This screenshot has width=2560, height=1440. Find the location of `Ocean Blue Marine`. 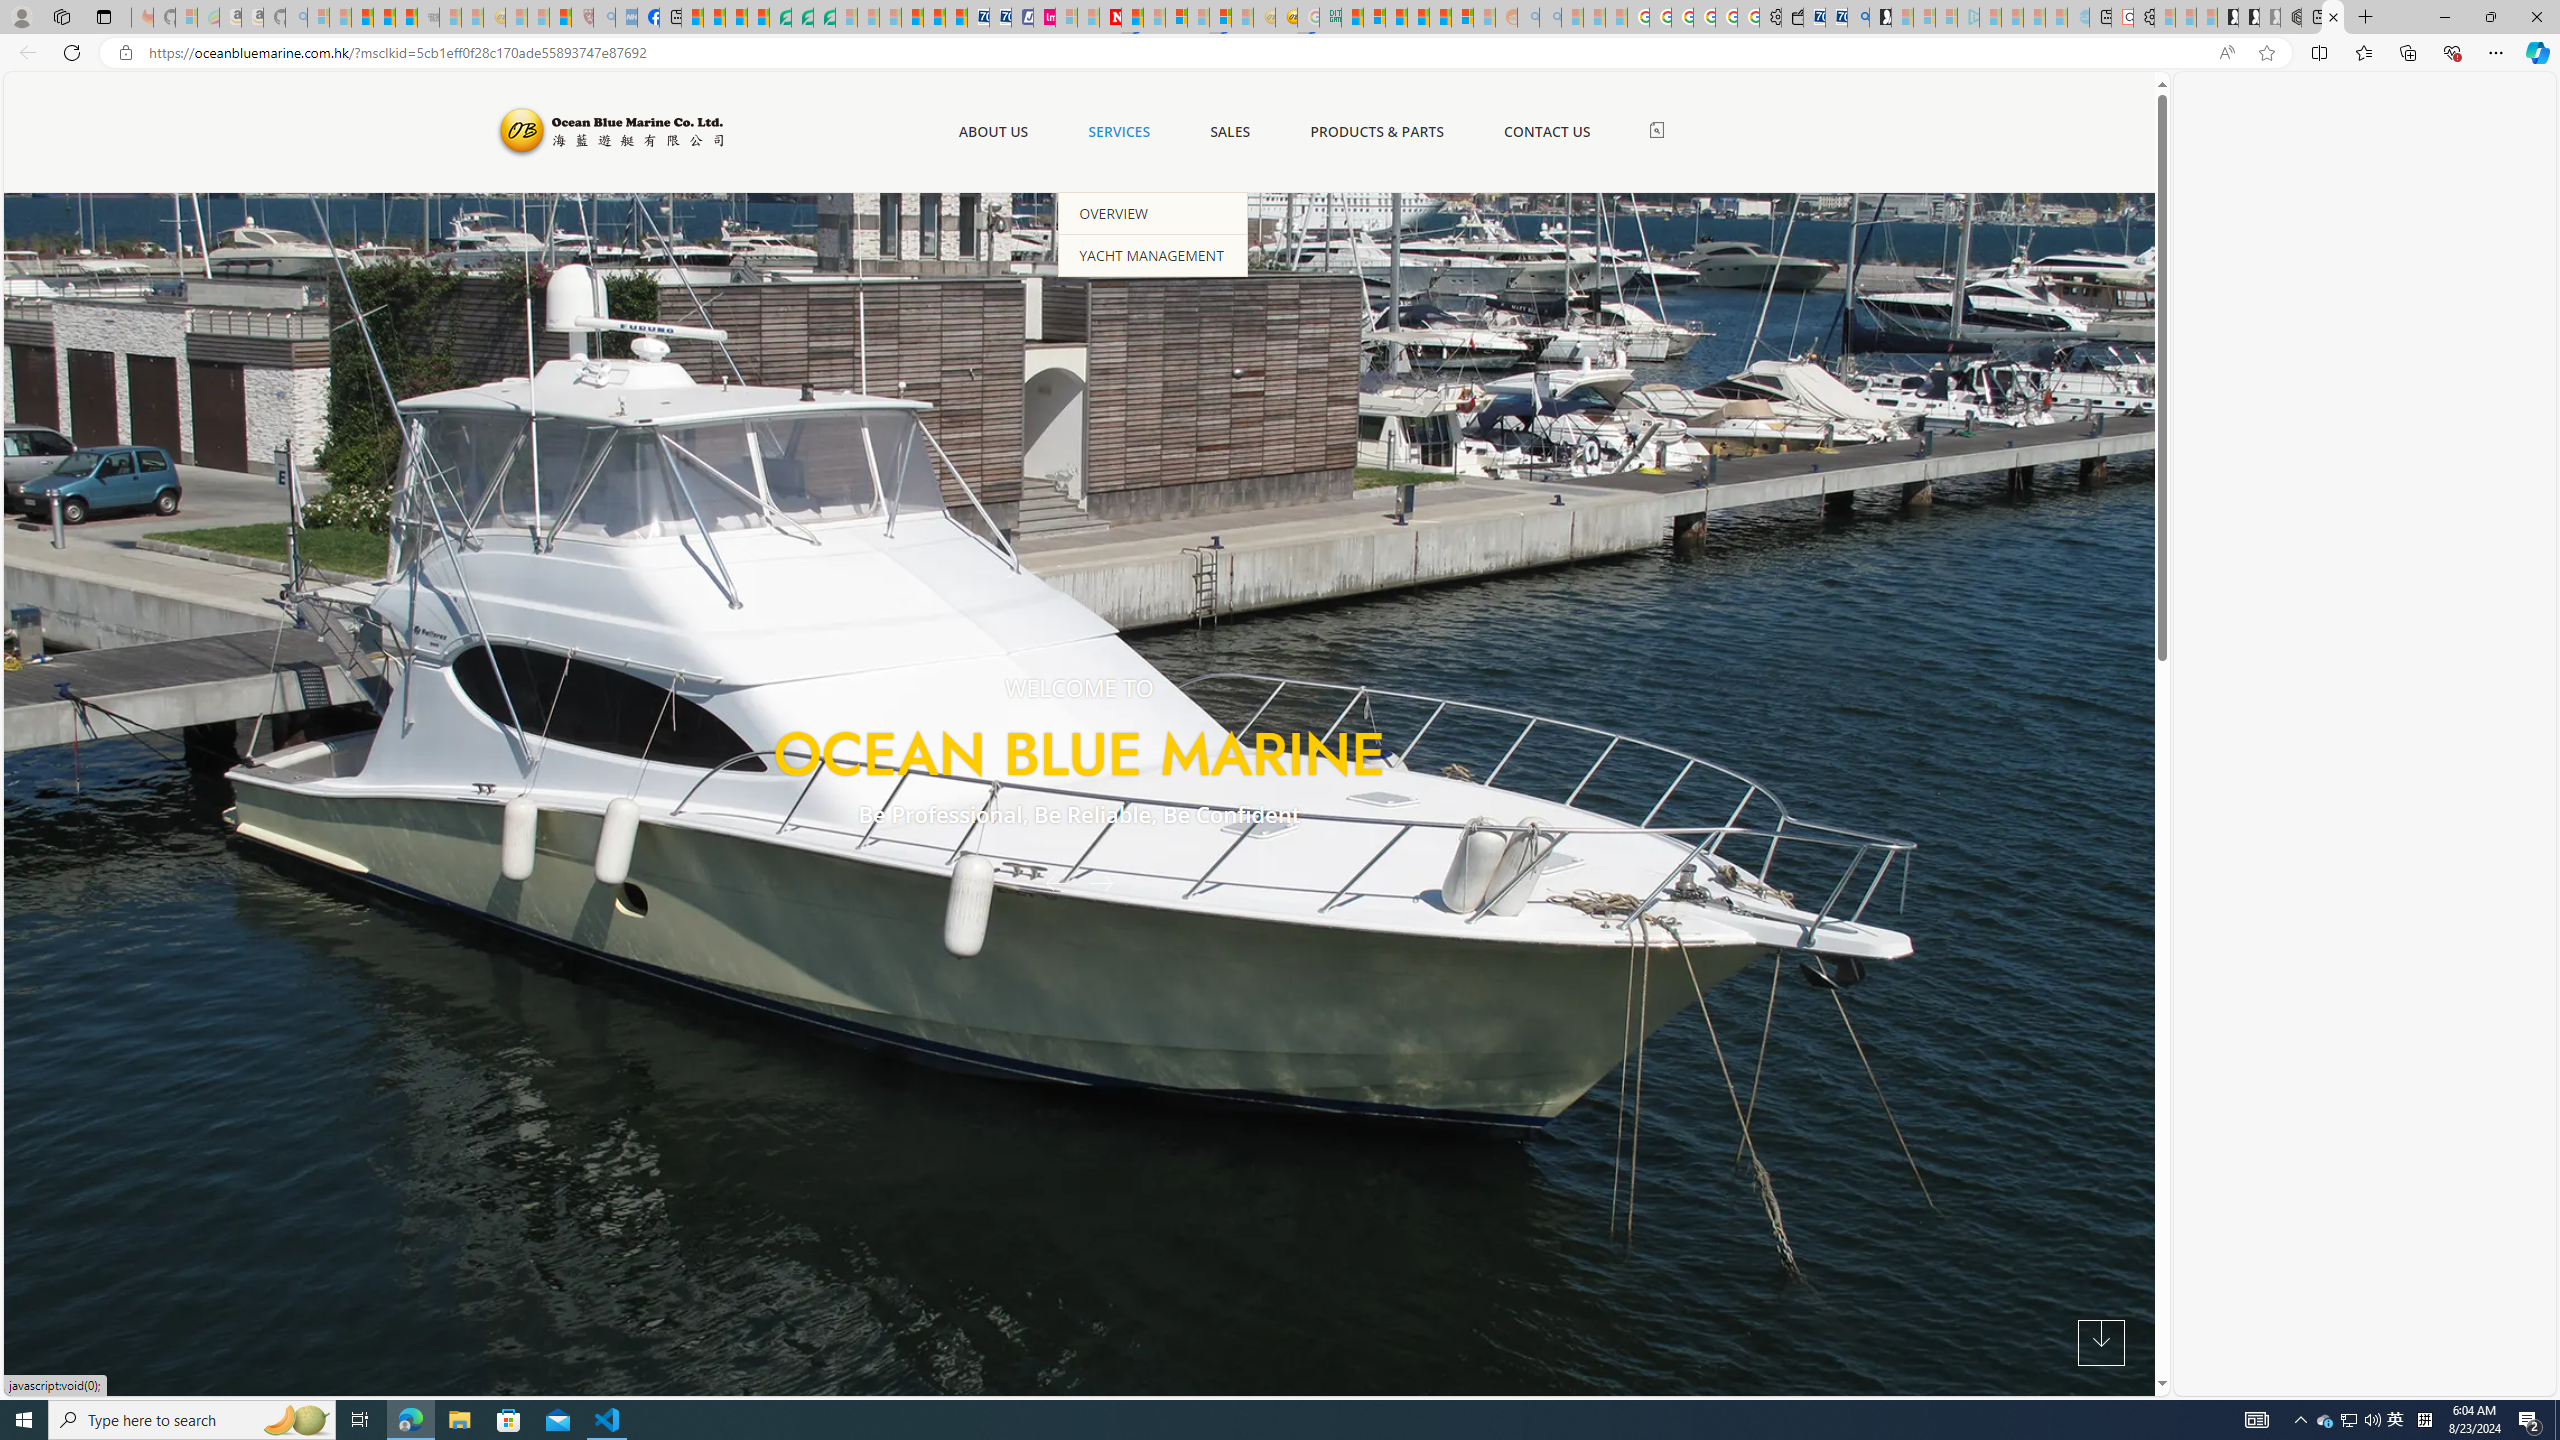

Ocean Blue Marine is located at coordinates (608, 132).